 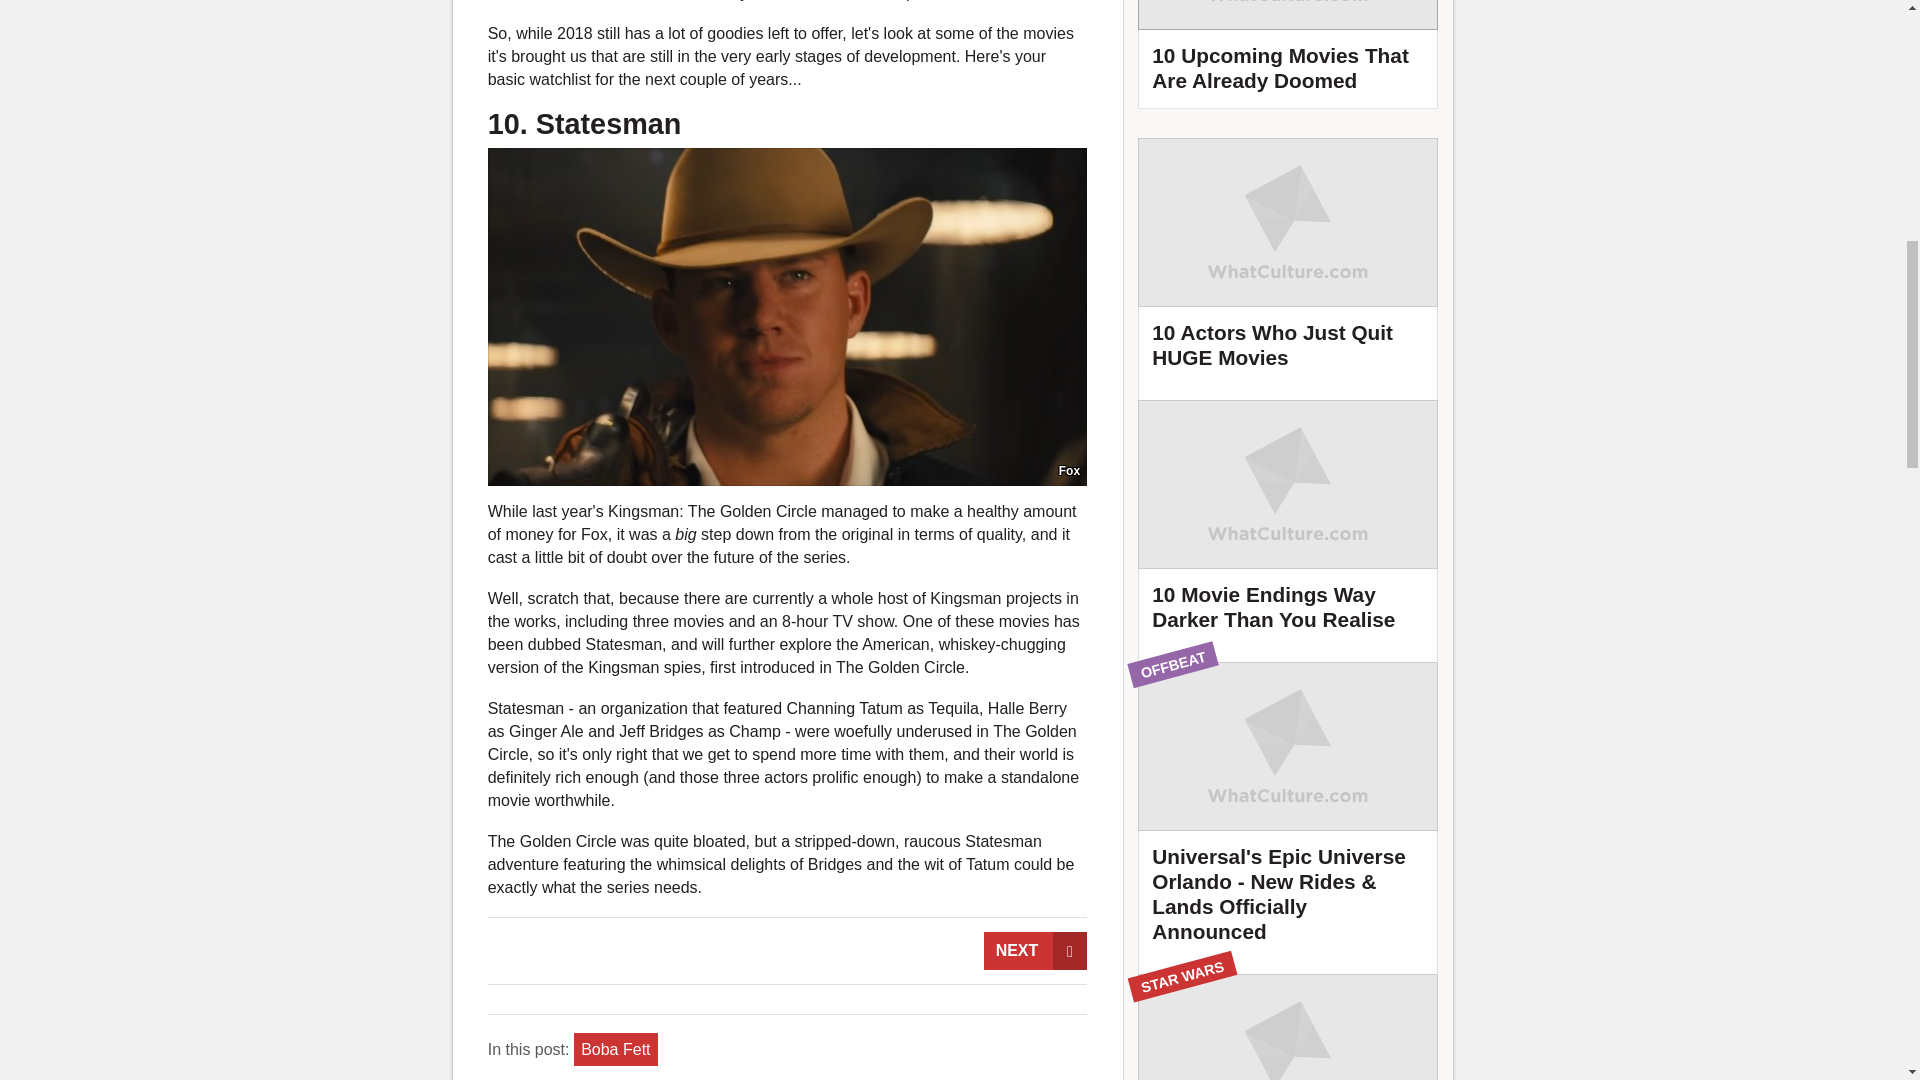 What do you see at coordinates (1288, 54) in the screenshot?
I see `Featured Video` at bounding box center [1288, 54].